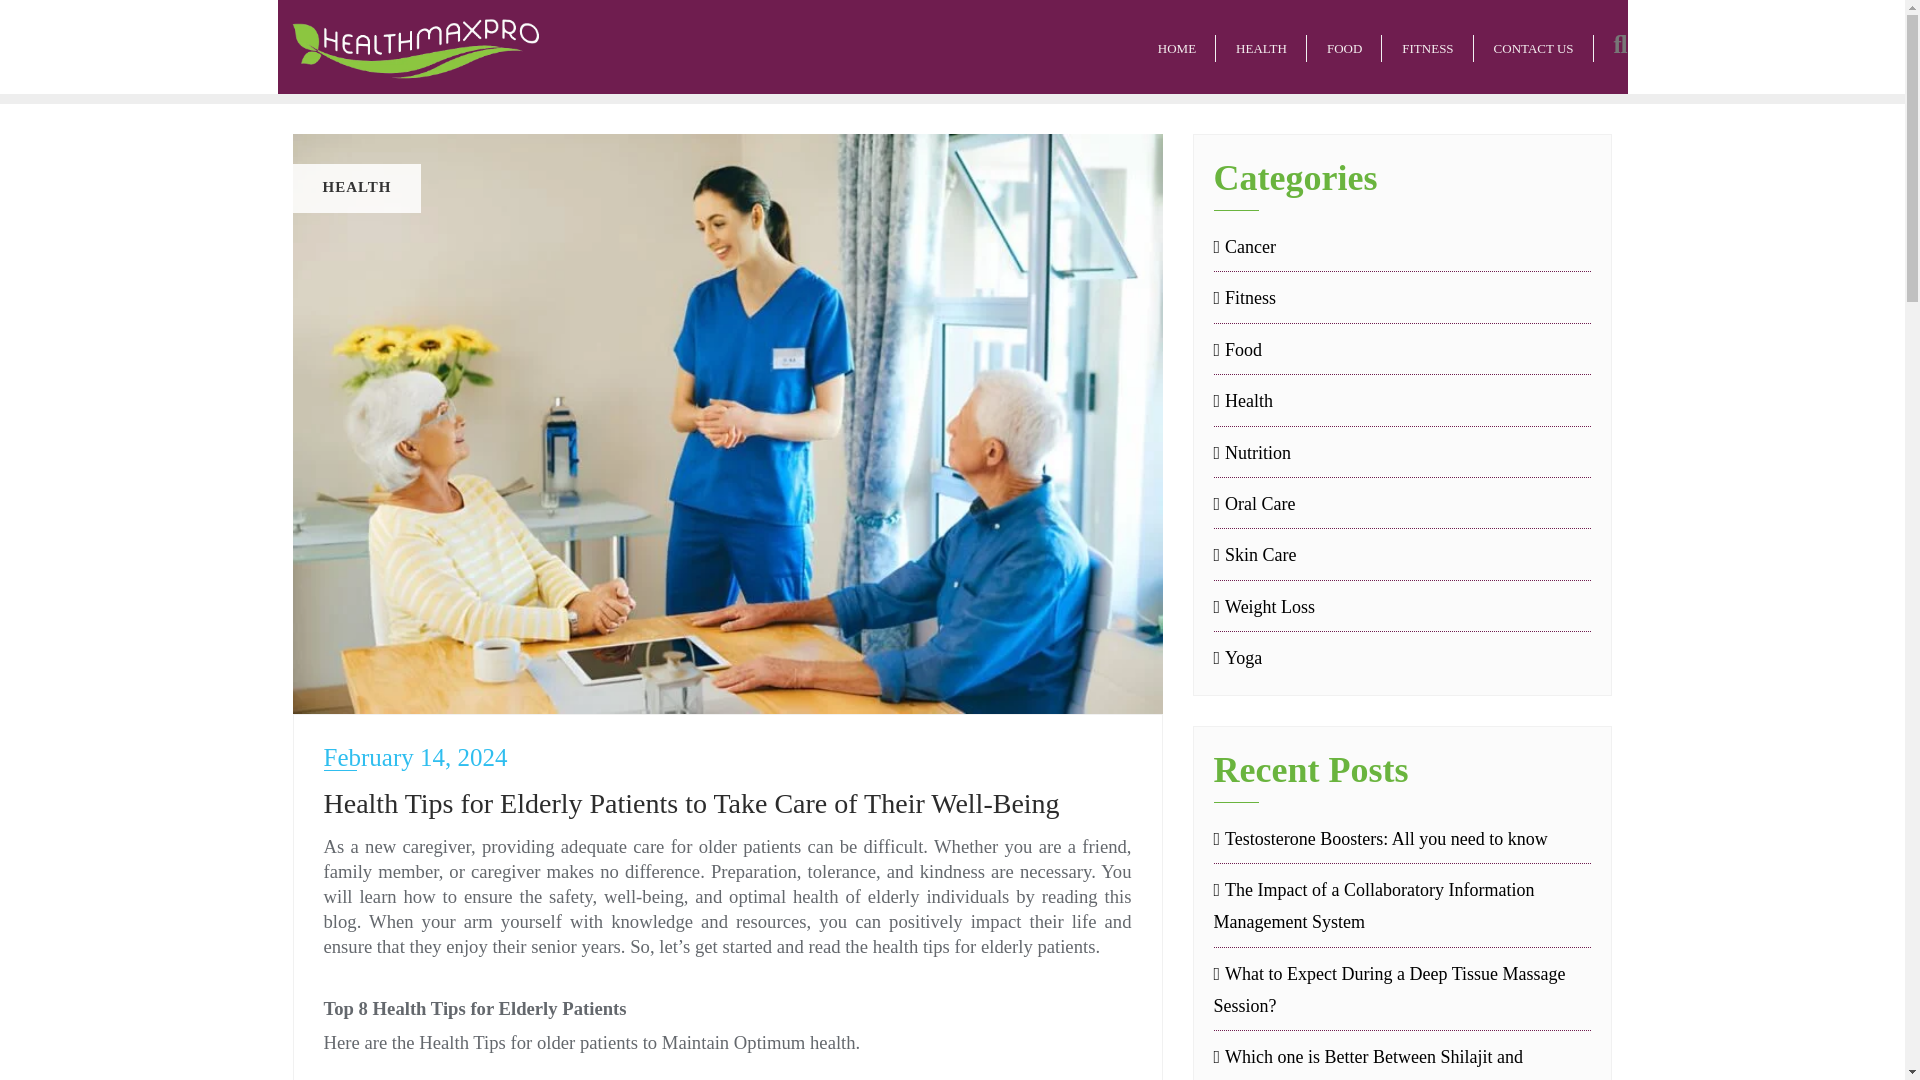 The image size is (1920, 1080). What do you see at coordinates (1254, 504) in the screenshot?
I see `Oral Care` at bounding box center [1254, 504].